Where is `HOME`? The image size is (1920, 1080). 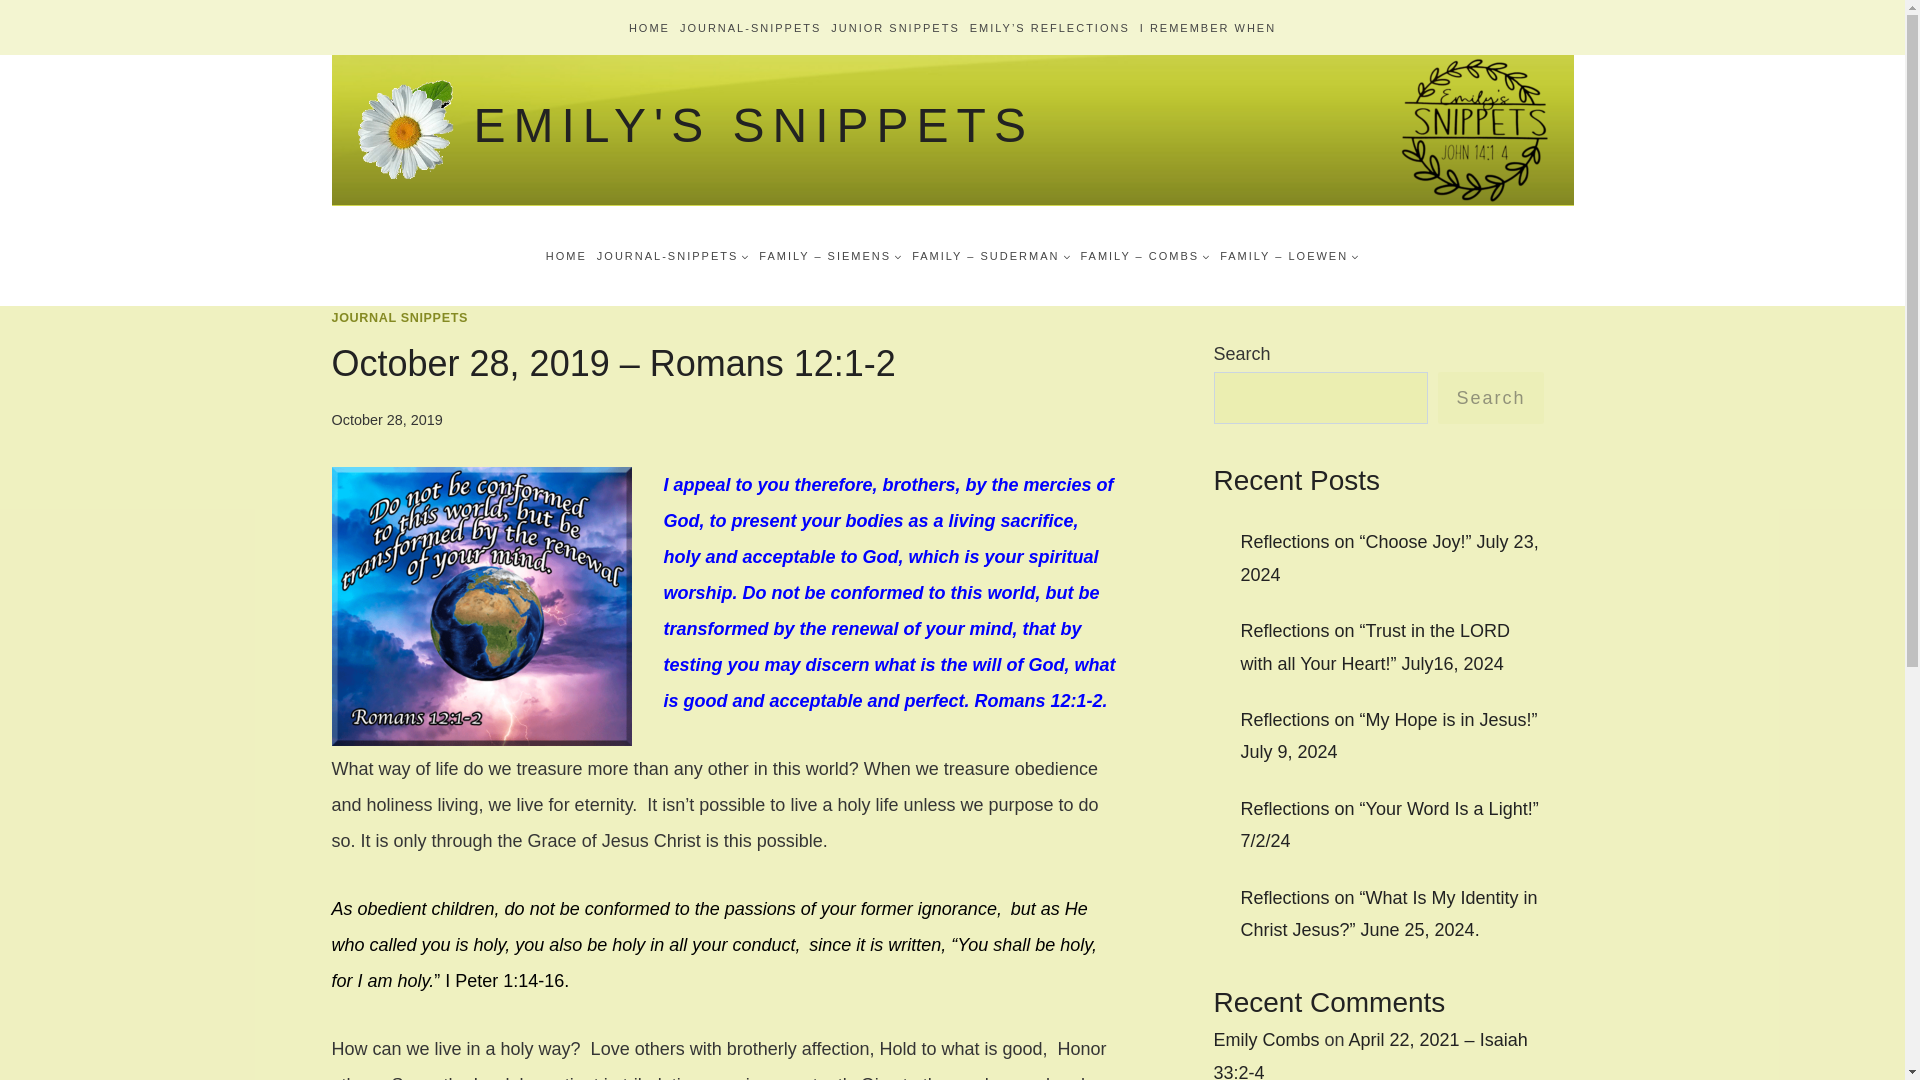 HOME is located at coordinates (650, 27).